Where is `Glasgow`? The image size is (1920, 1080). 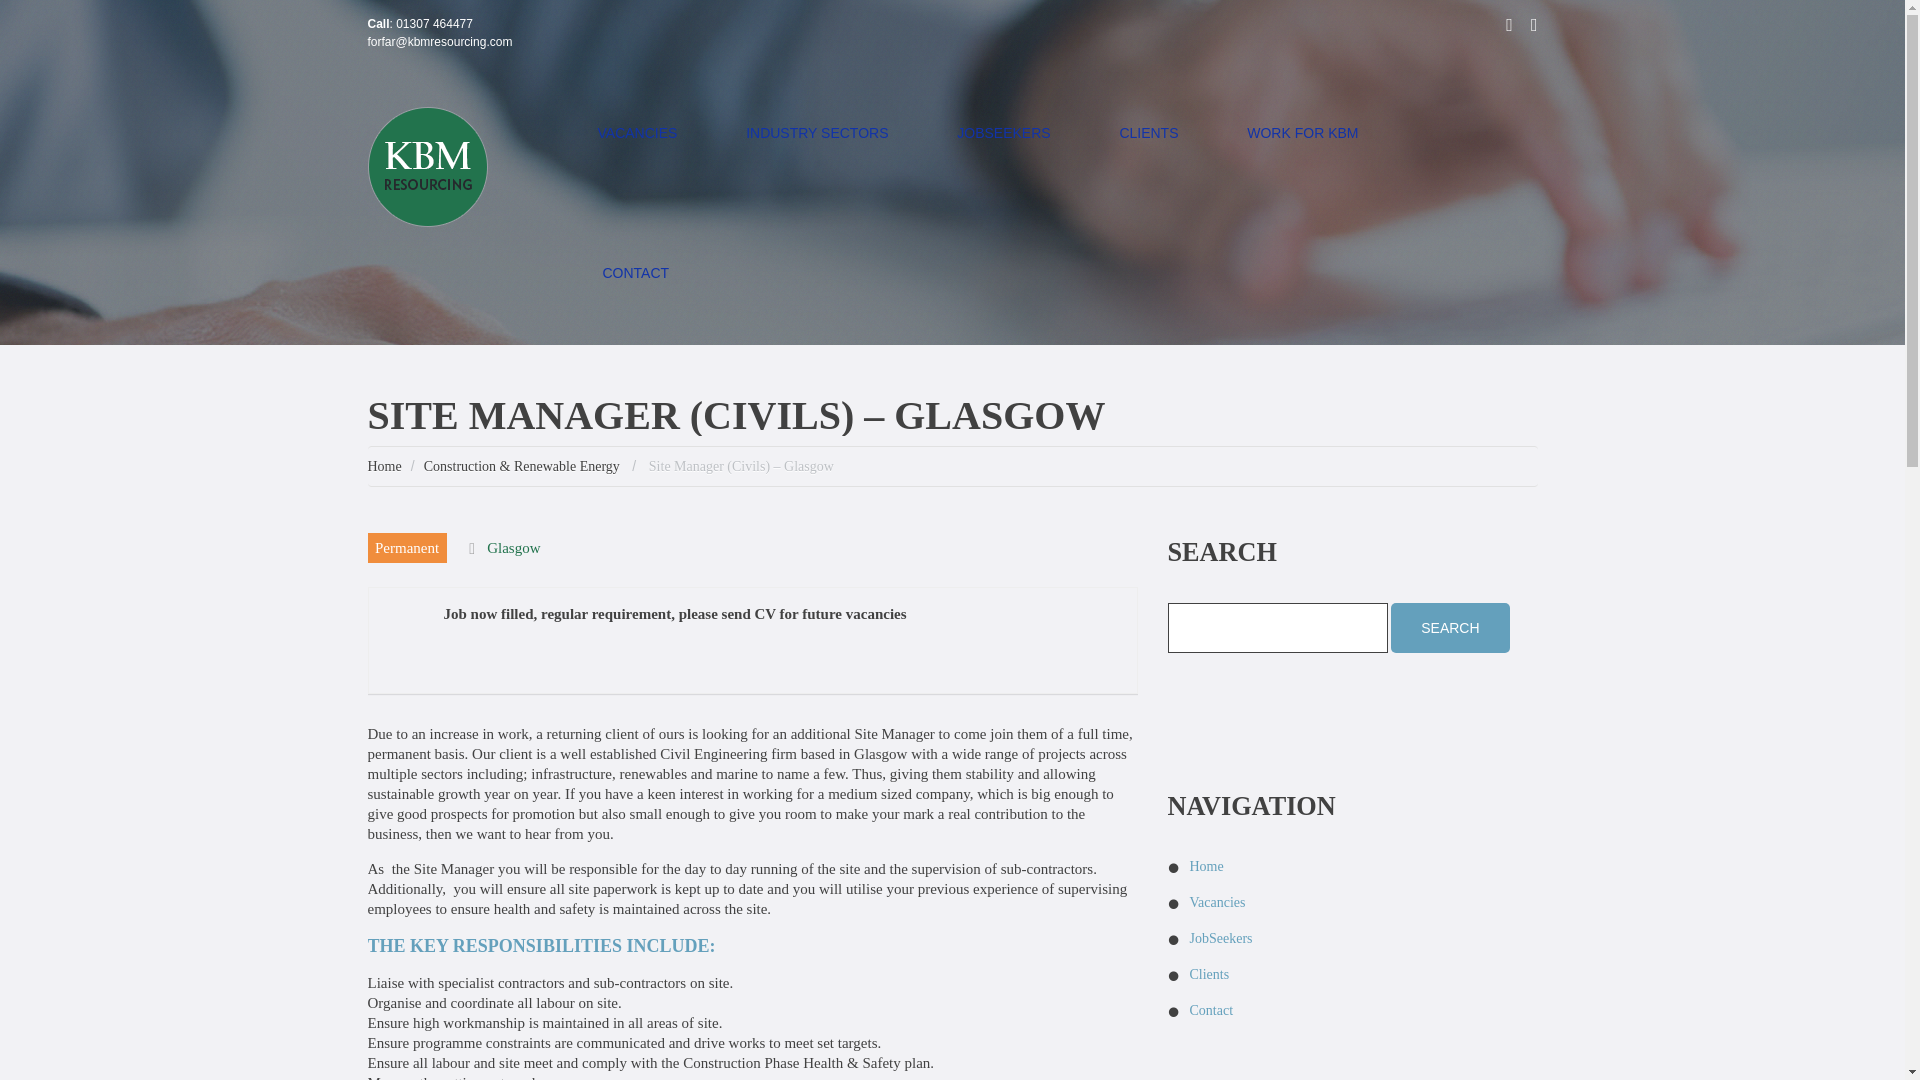
Glasgow is located at coordinates (513, 548).